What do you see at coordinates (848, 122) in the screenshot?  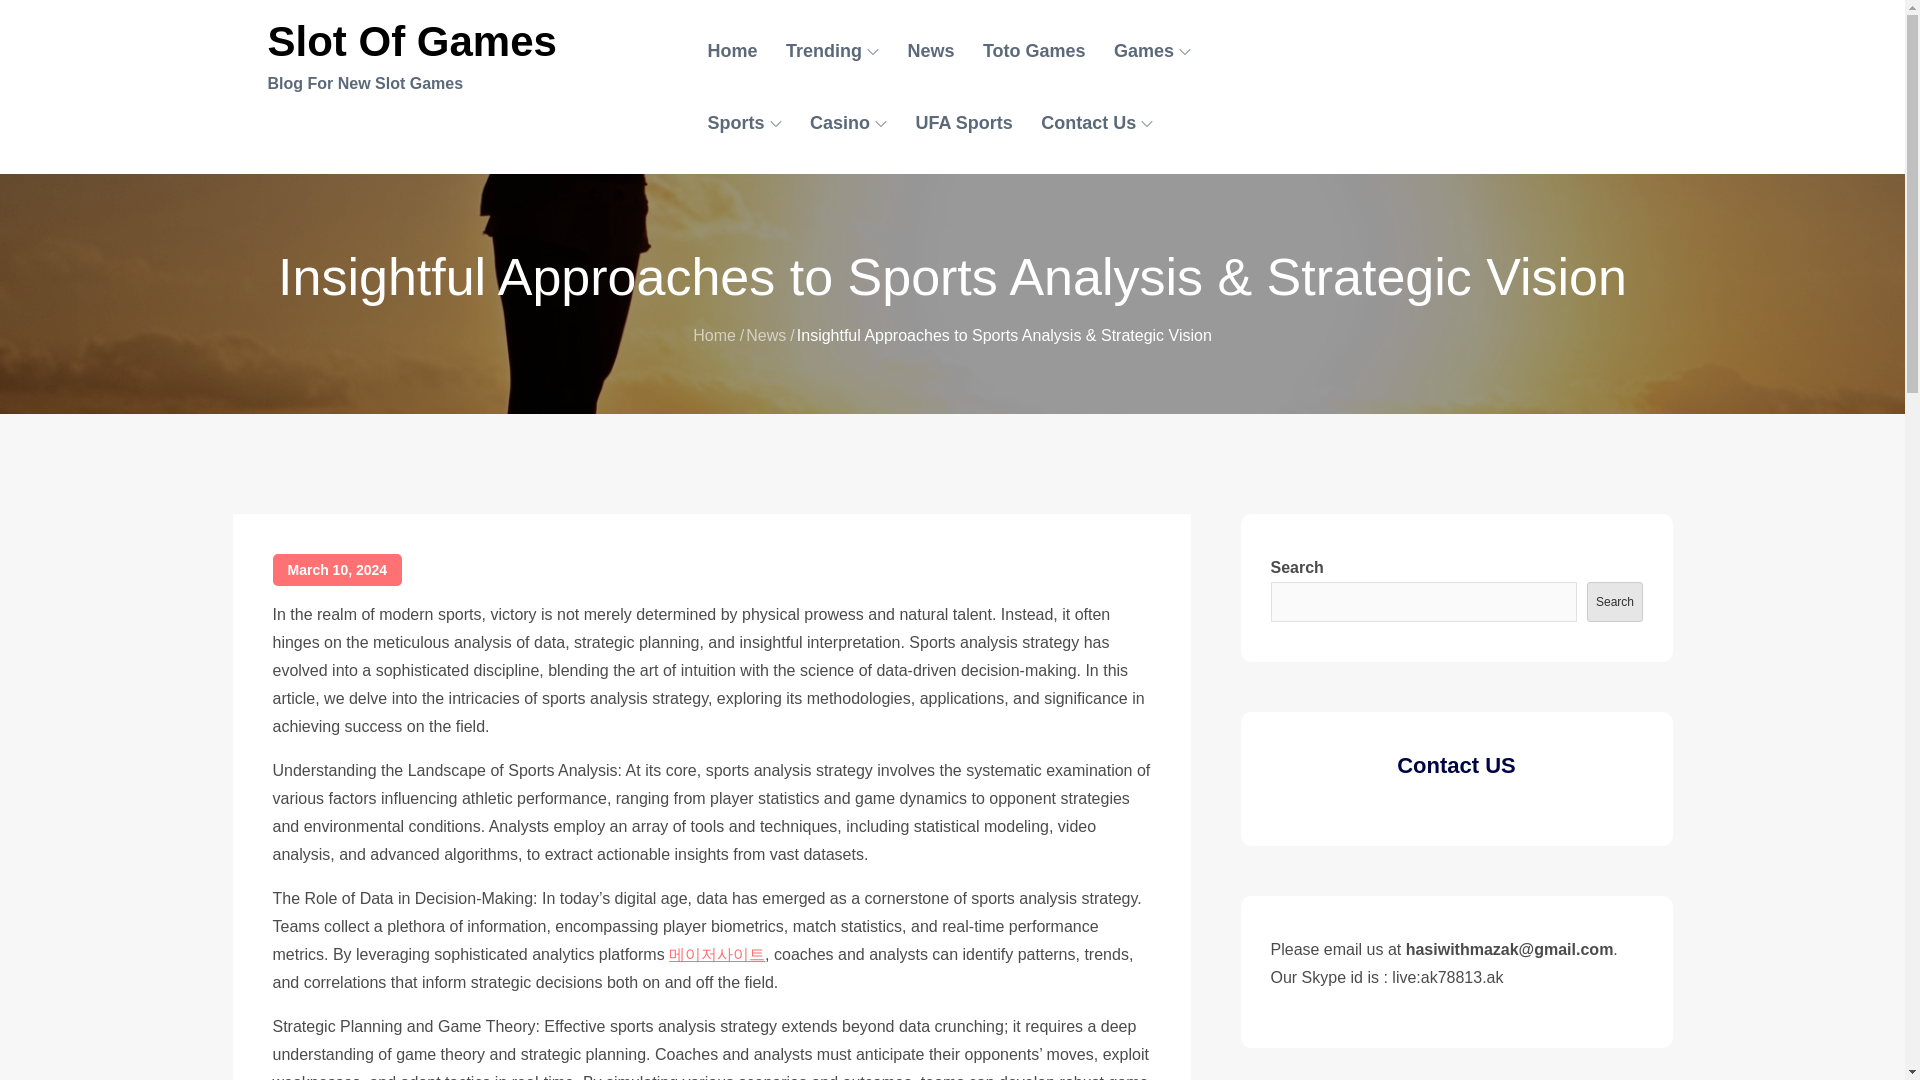 I see `Casino` at bounding box center [848, 122].